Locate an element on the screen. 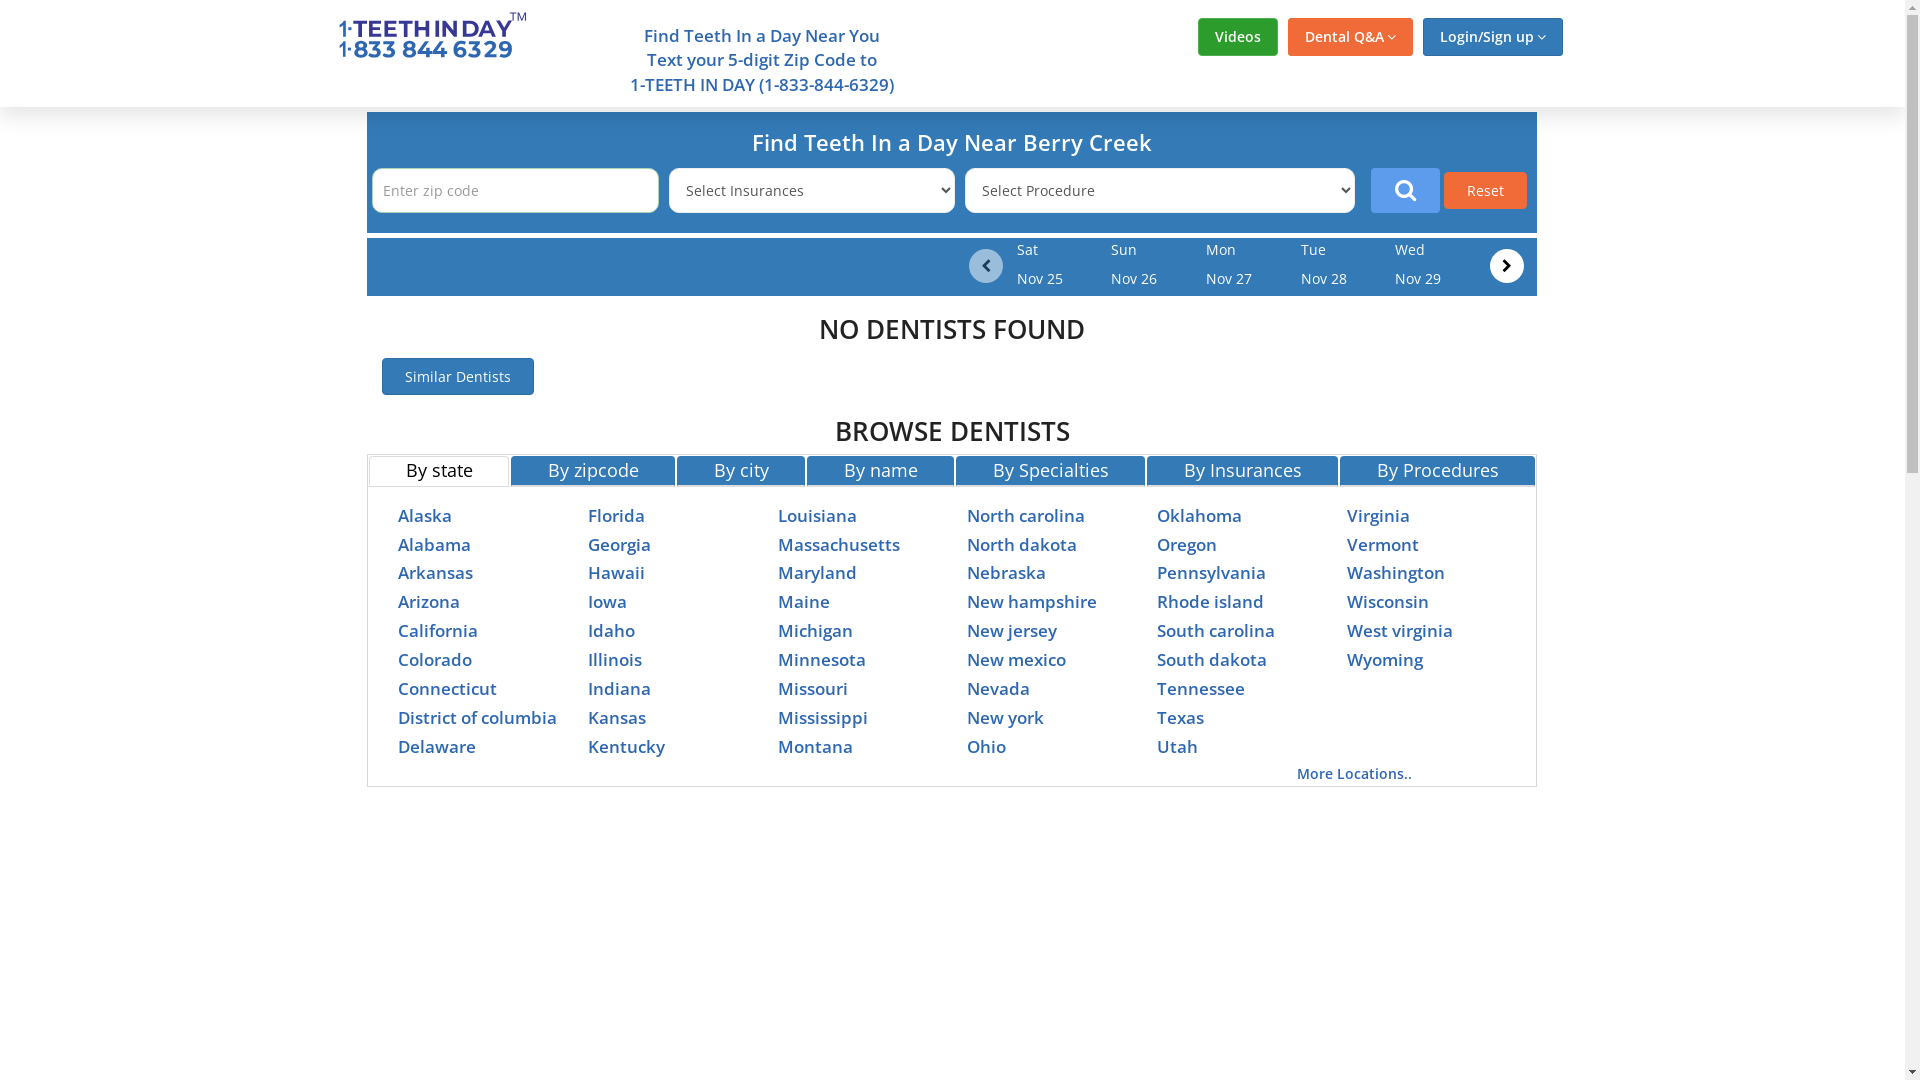 This screenshot has height=1080, width=1920. Alabama is located at coordinates (434, 544).